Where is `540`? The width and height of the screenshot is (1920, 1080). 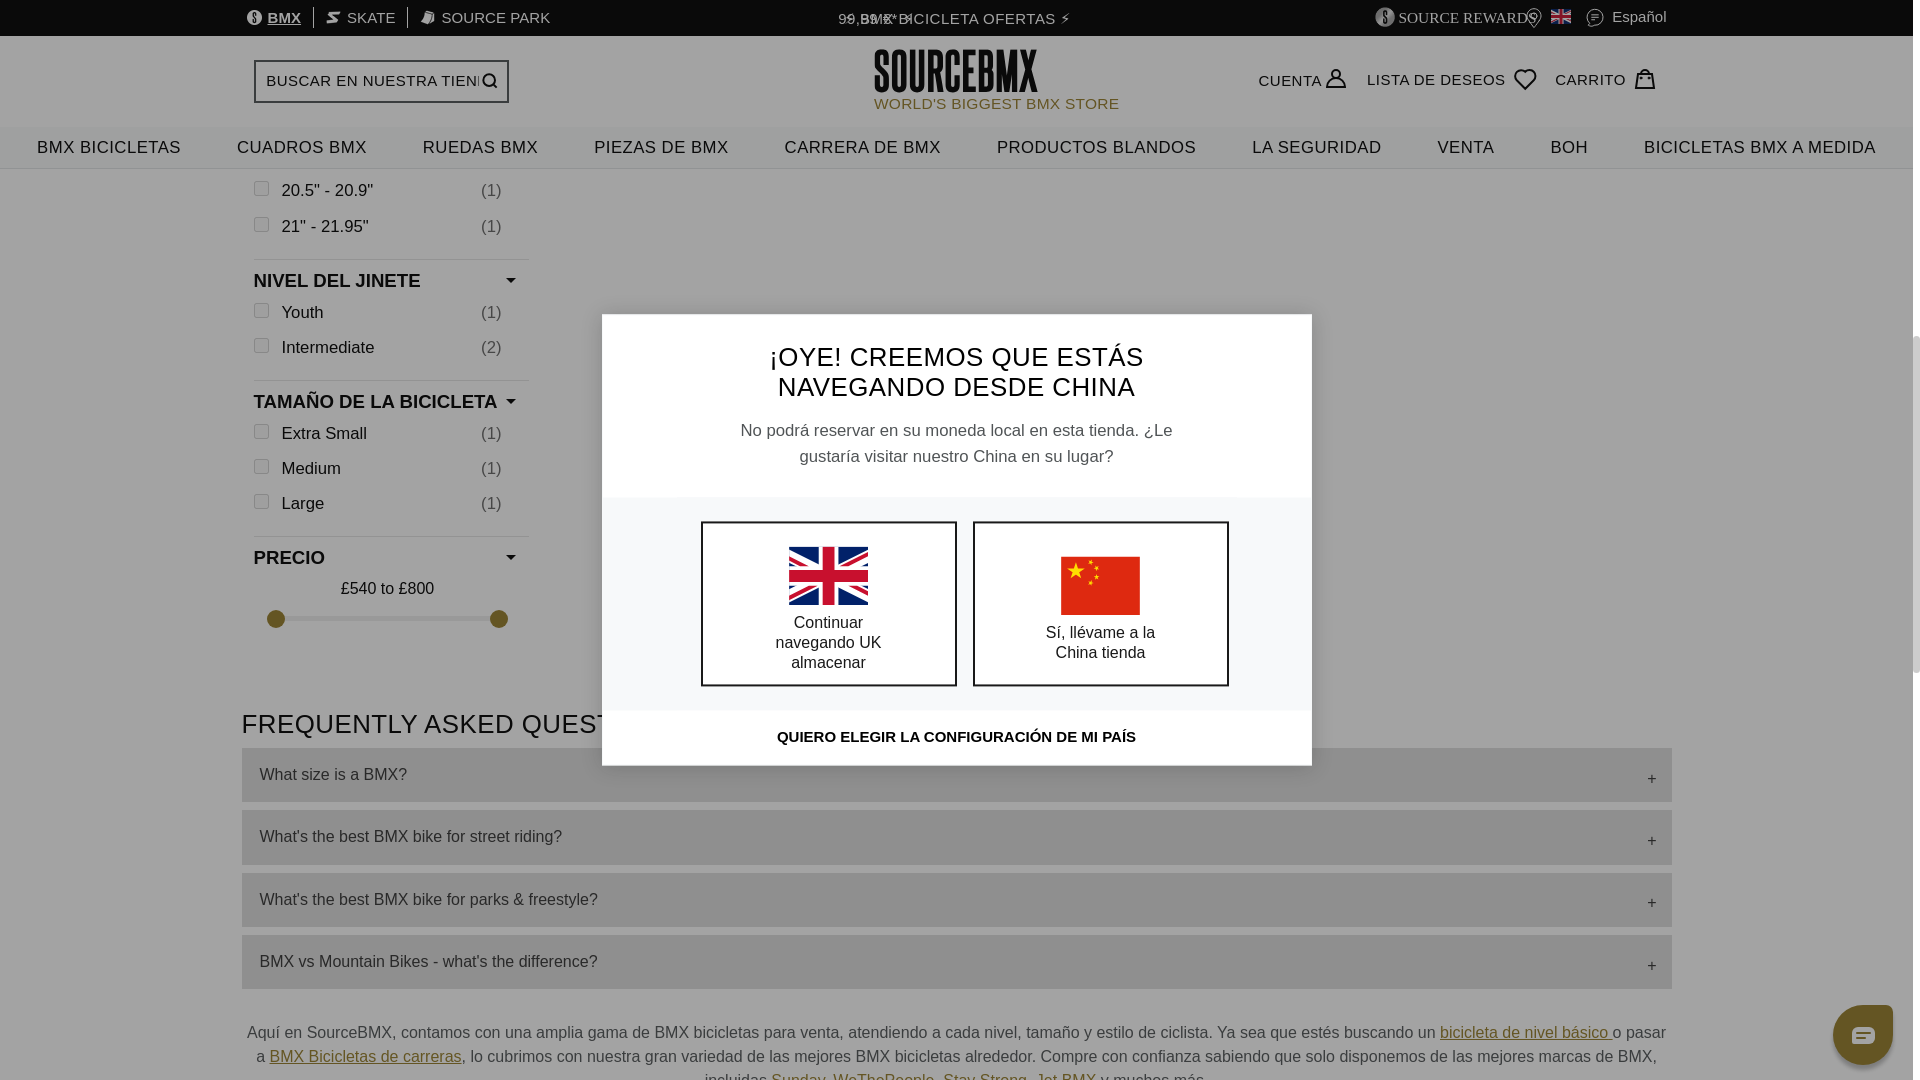
540 is located at coordinates (387, 618).